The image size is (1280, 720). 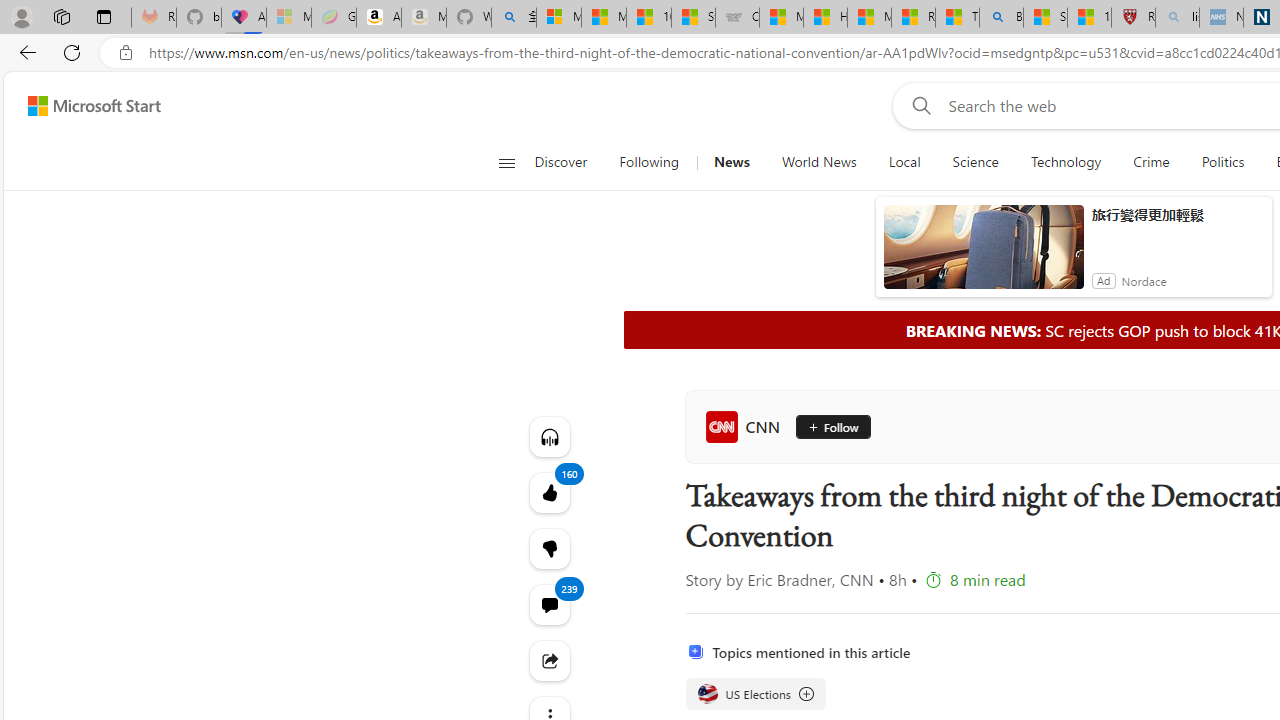 What do you see at coordinates (548, 660) in the screenshot?
I see `Class: at-item` at bounding box center [548, 660].